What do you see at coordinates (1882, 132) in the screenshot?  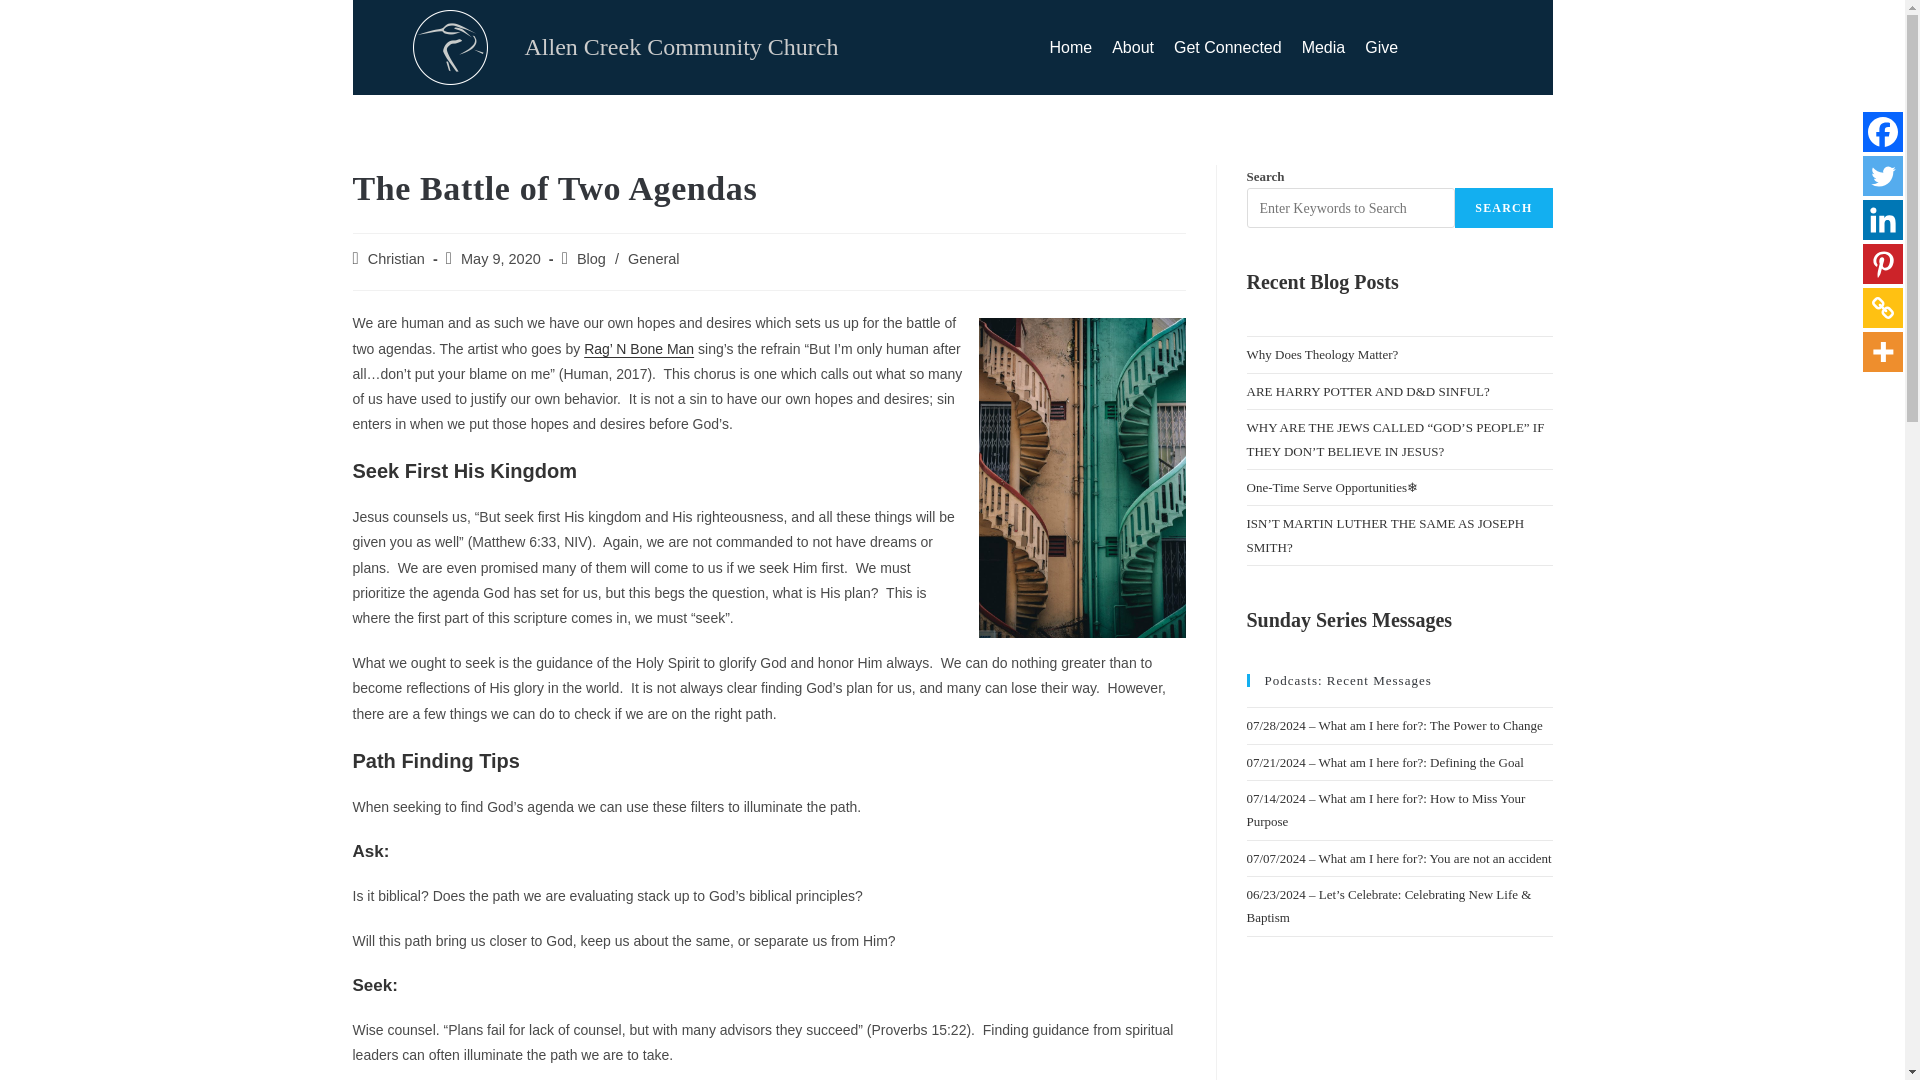 I see `Facebook` at bounding box center [1882, 132].